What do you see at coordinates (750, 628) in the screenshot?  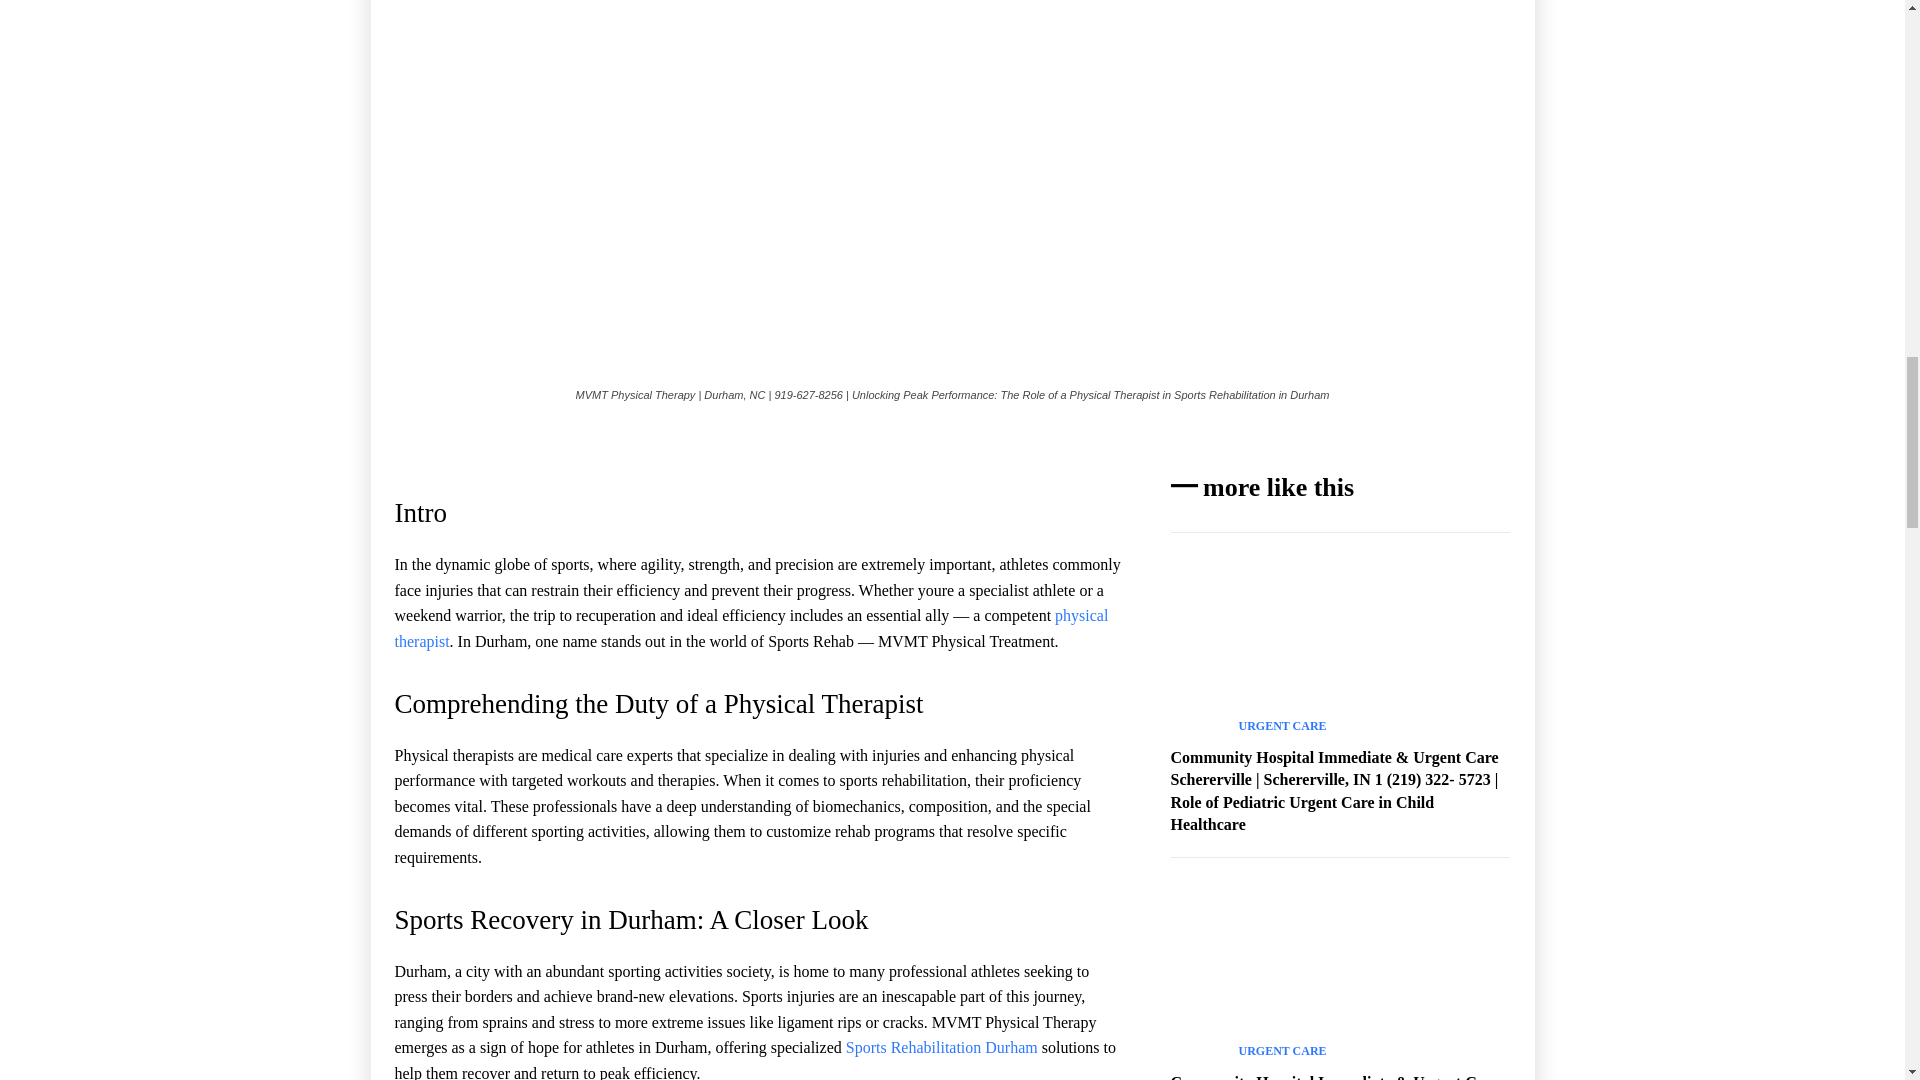 I see `physical therapist` at bounding box center [750, 628].